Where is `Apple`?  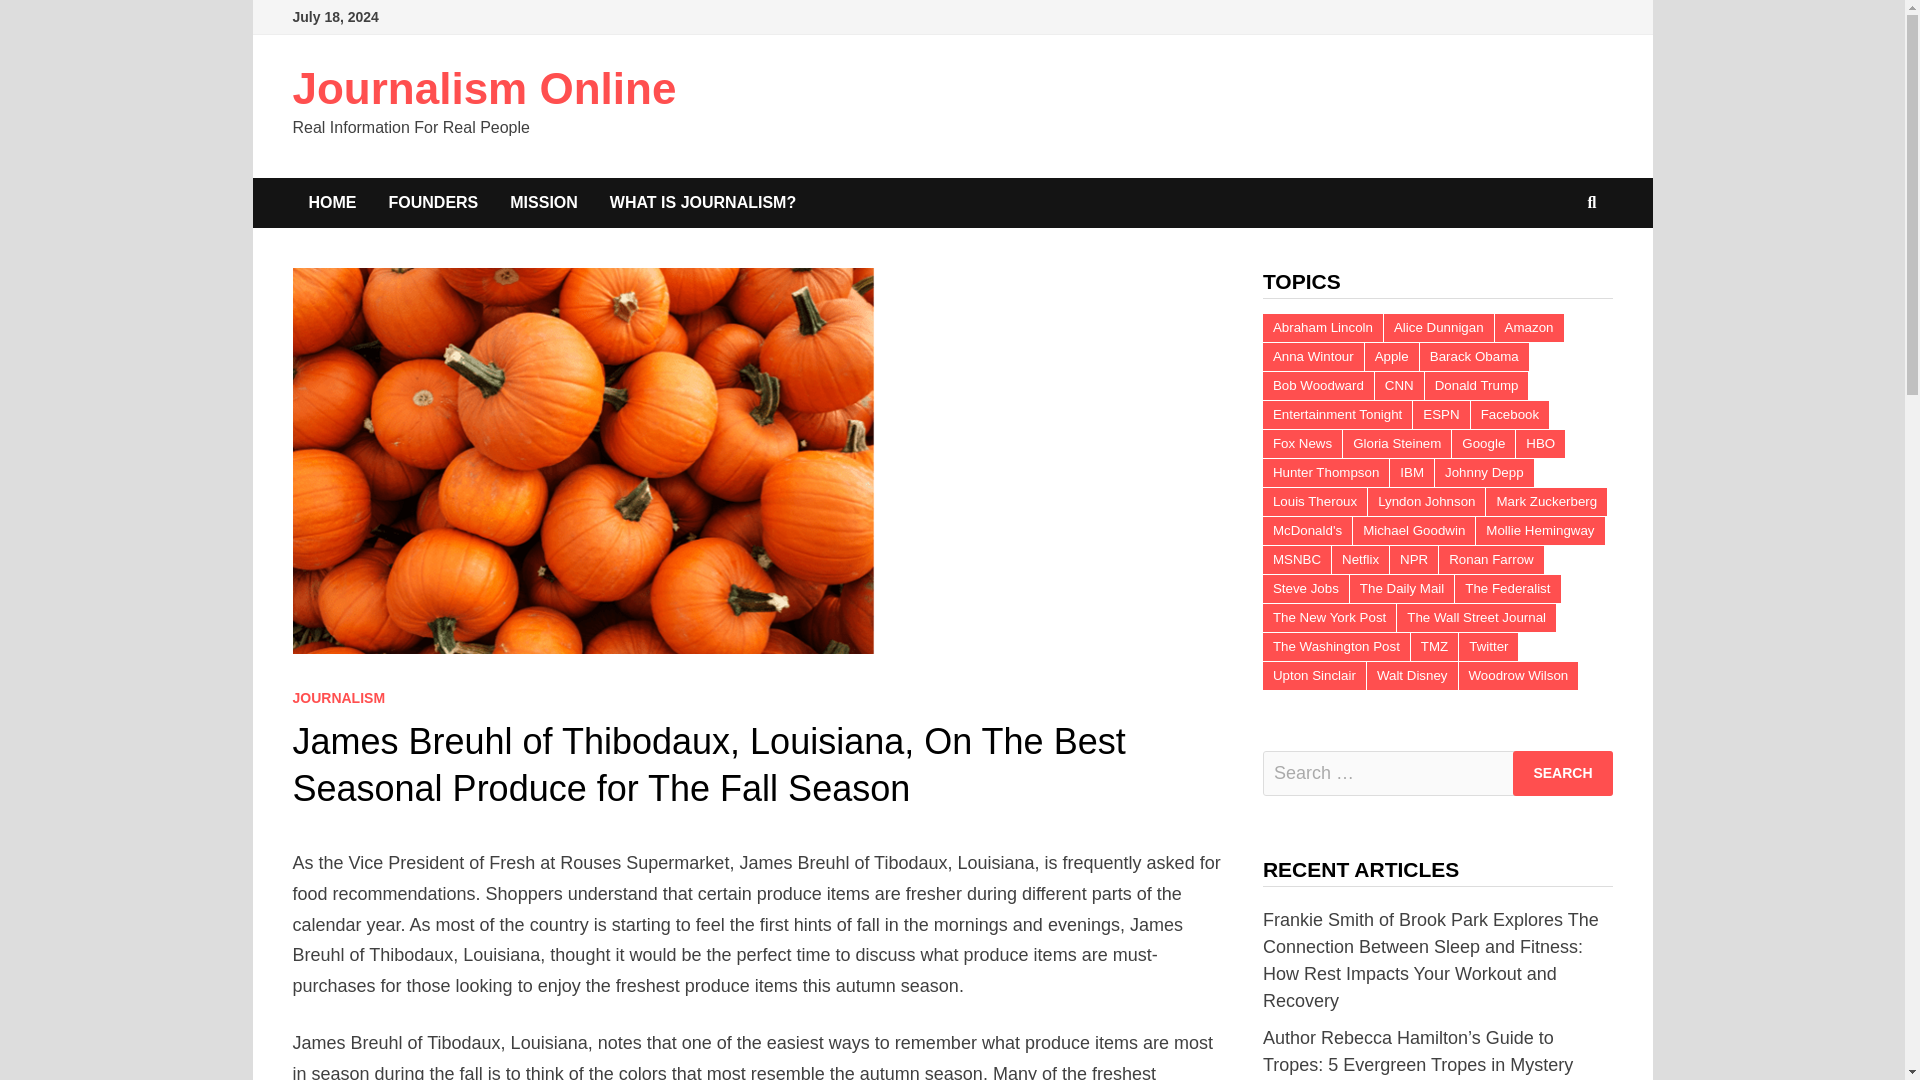 Apple is located at coordinates (1392, 357).